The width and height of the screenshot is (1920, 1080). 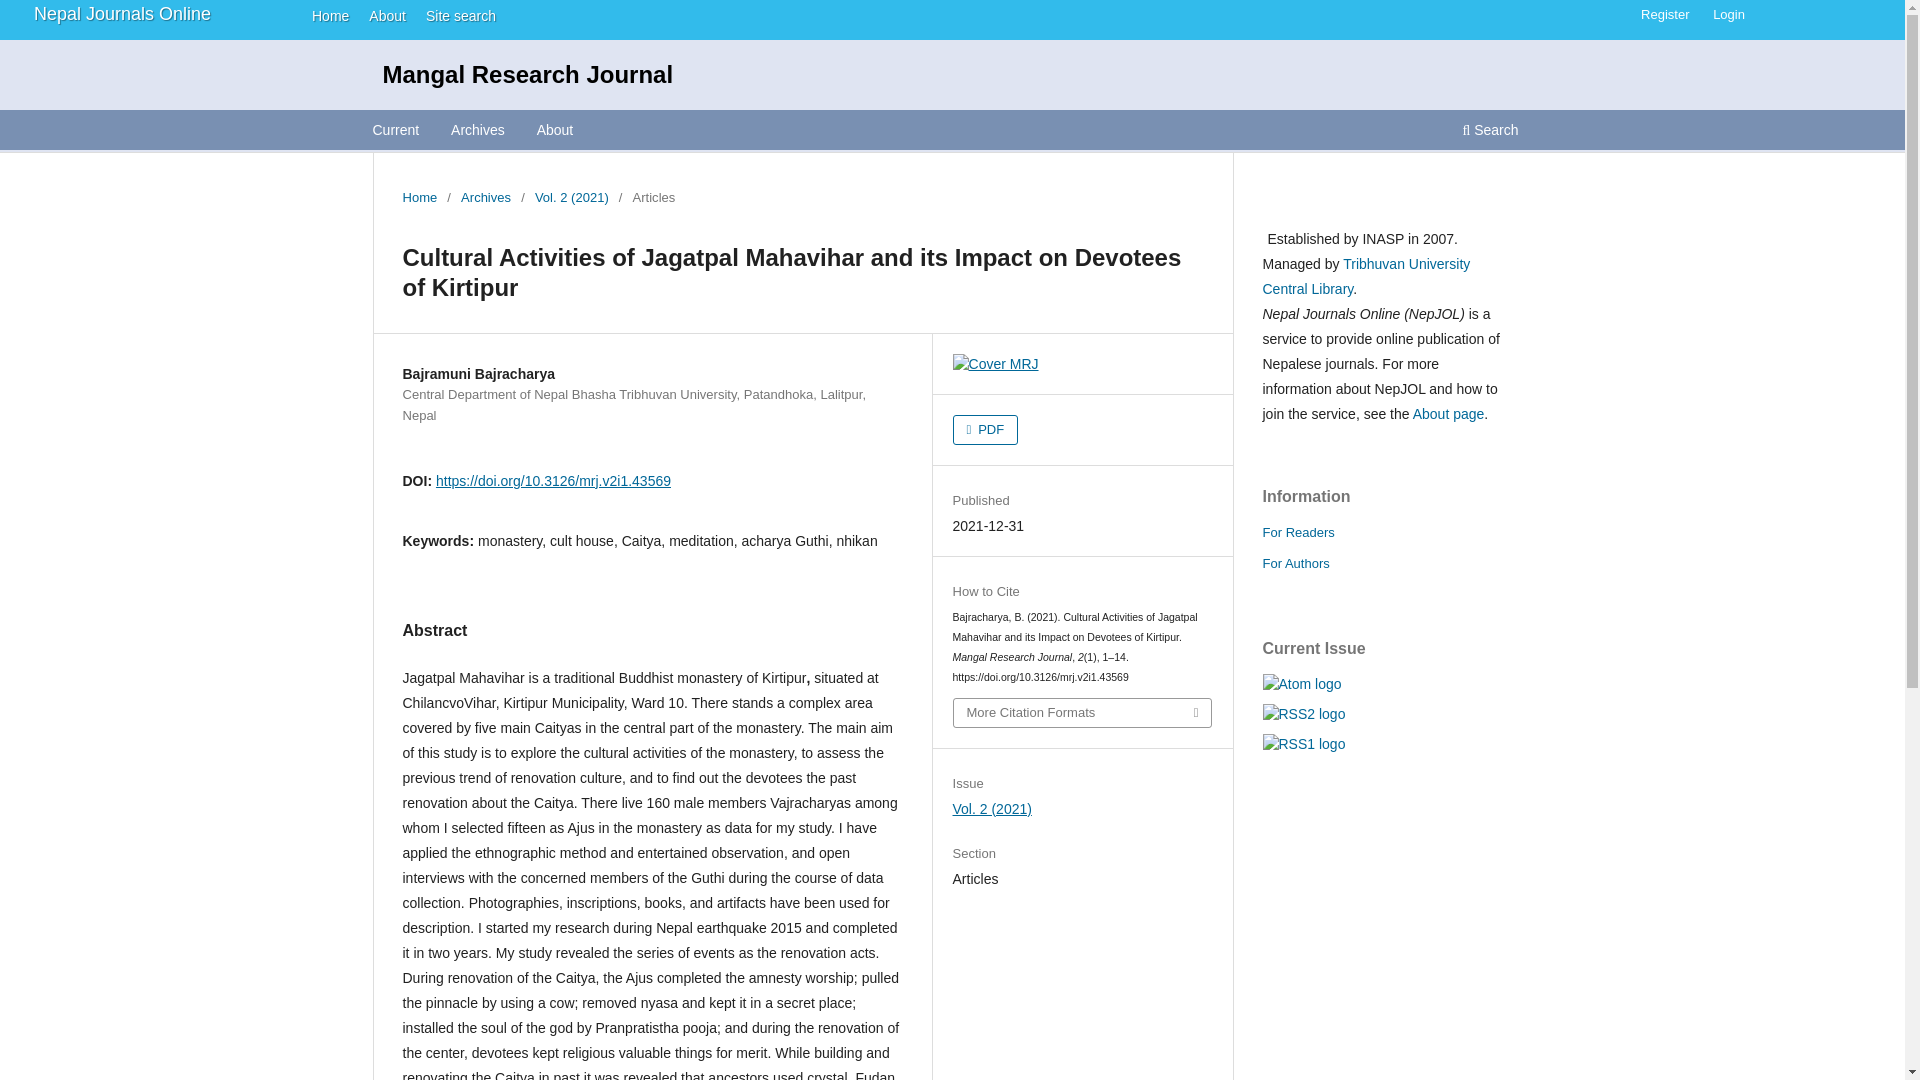 I want to click on Home, so click(x=324, y=15).